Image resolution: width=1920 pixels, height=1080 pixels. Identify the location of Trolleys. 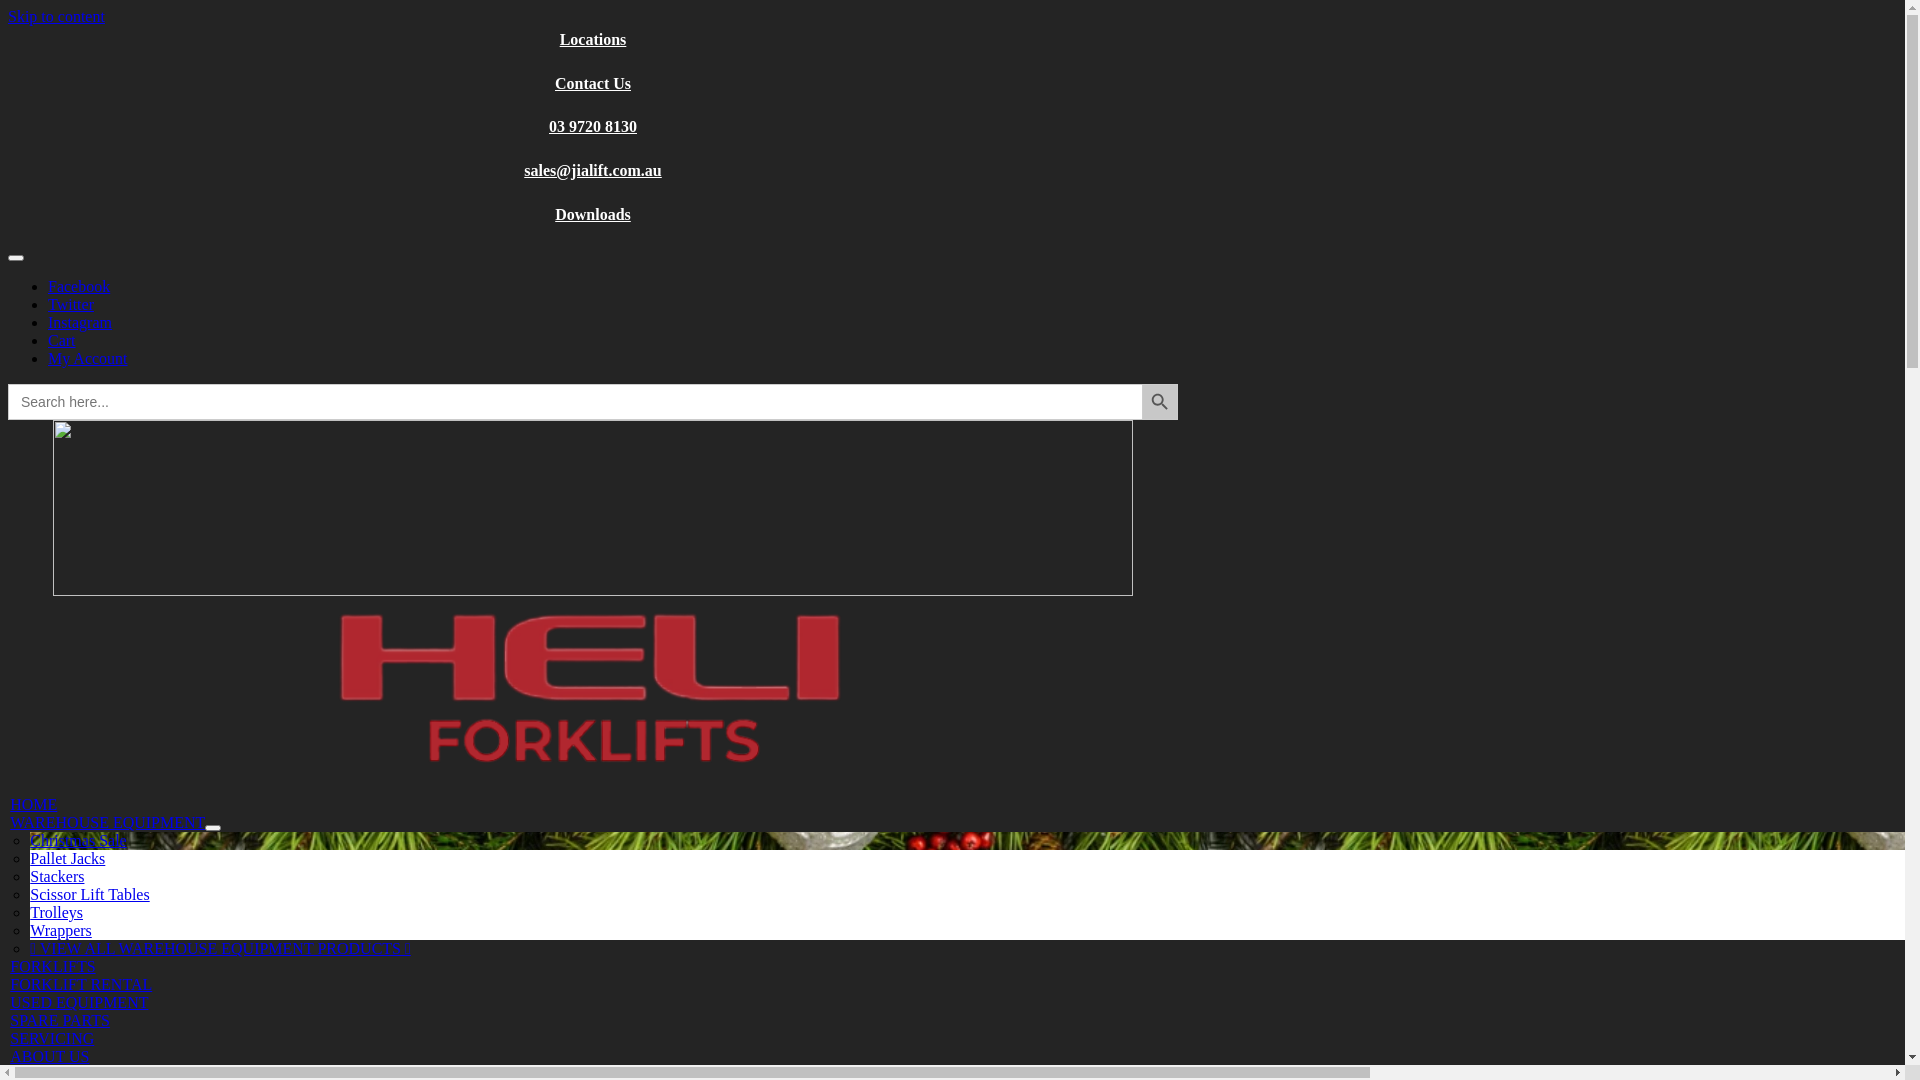
(56, 912).